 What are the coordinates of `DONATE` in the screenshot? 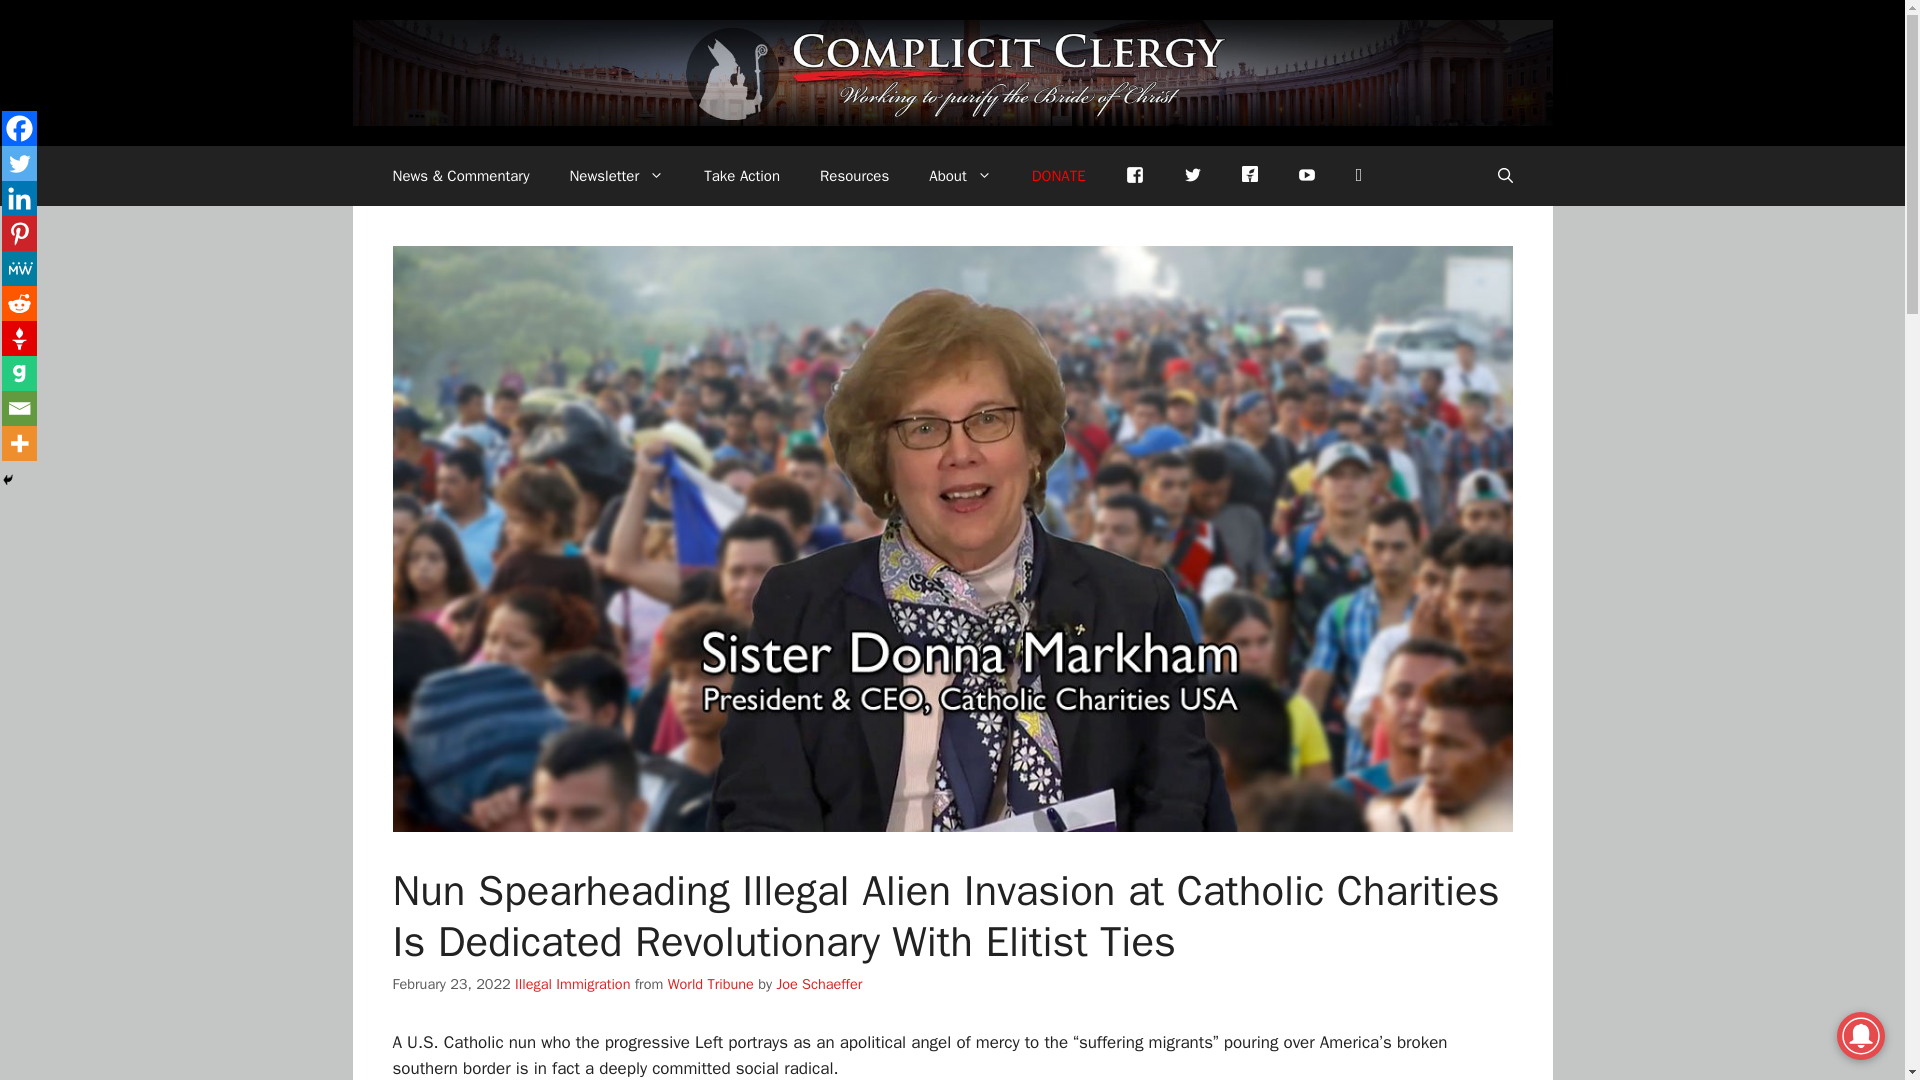 It's located at (1058, 176).